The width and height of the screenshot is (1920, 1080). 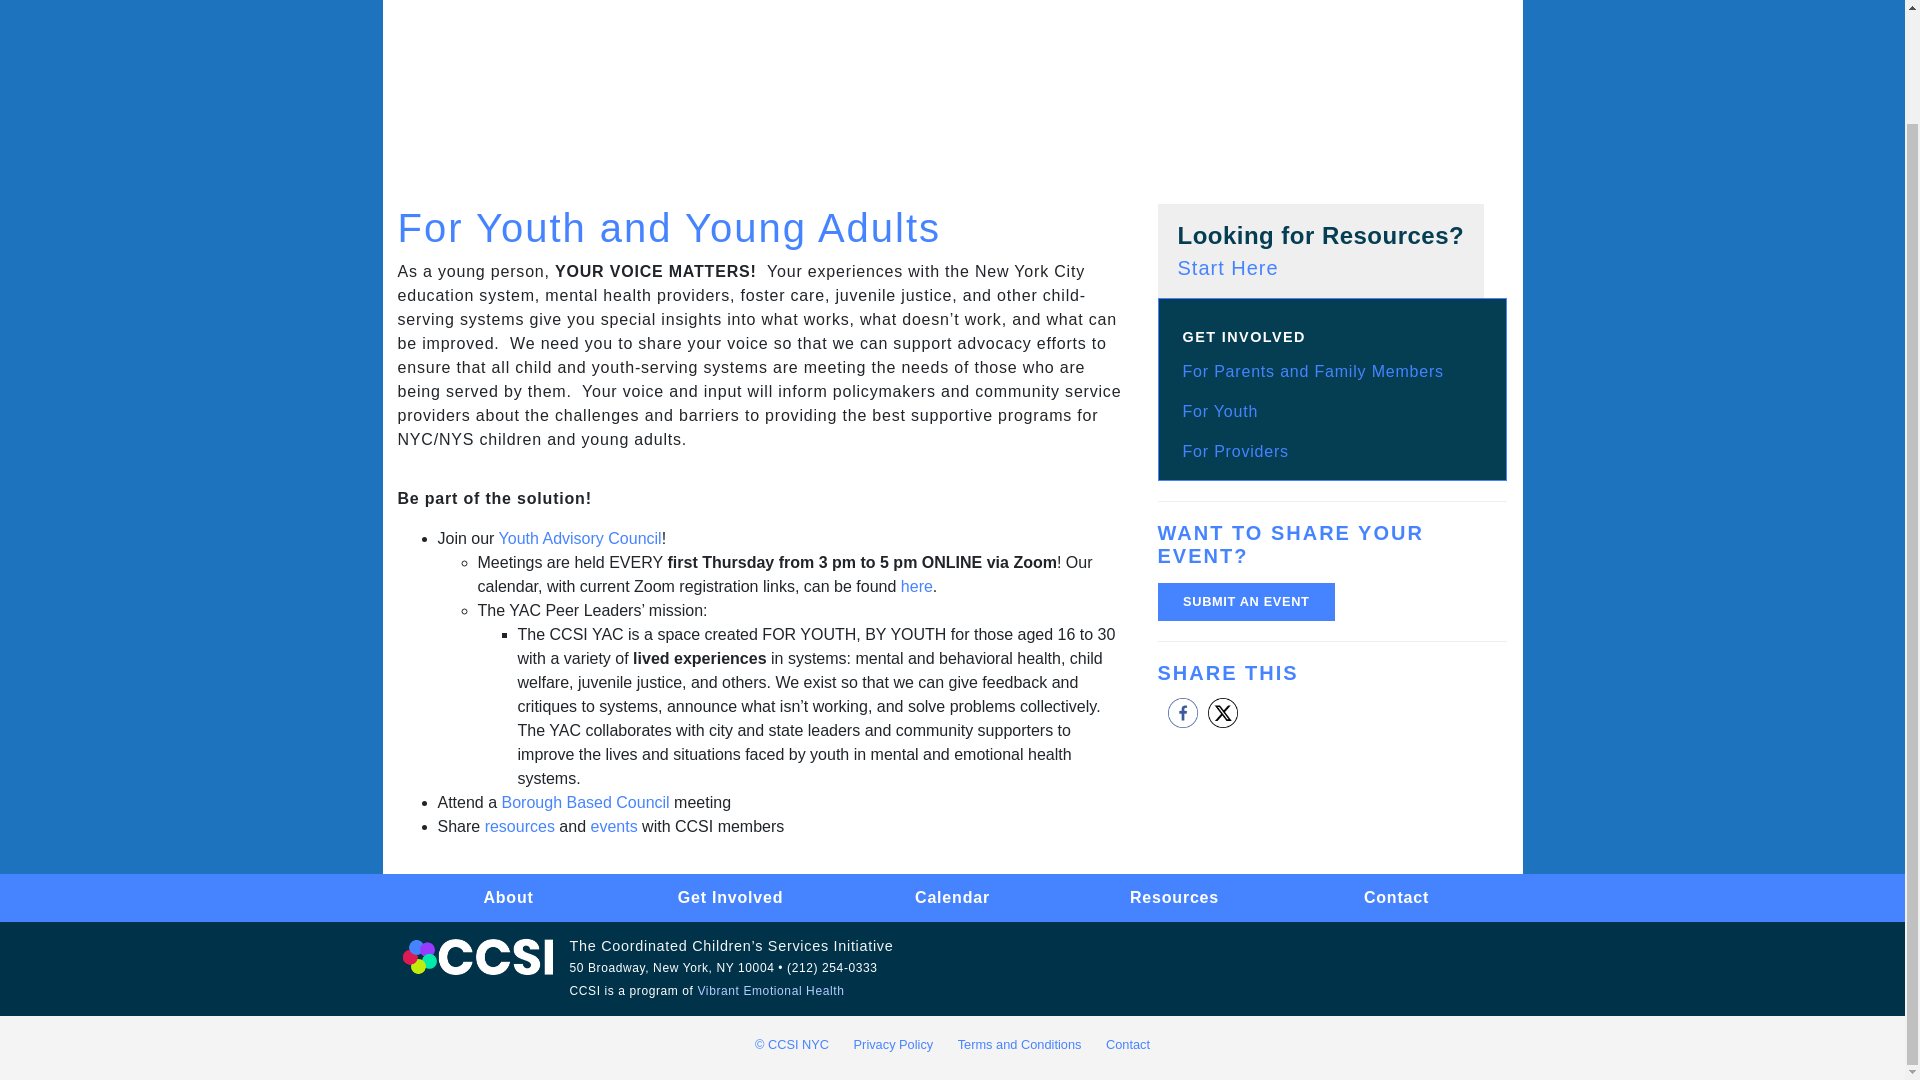 What do you see at coordinates (1246, 602) in the screenshot?
I see `SUBMIT AN EVENT` at bounding box center [1246, 602].